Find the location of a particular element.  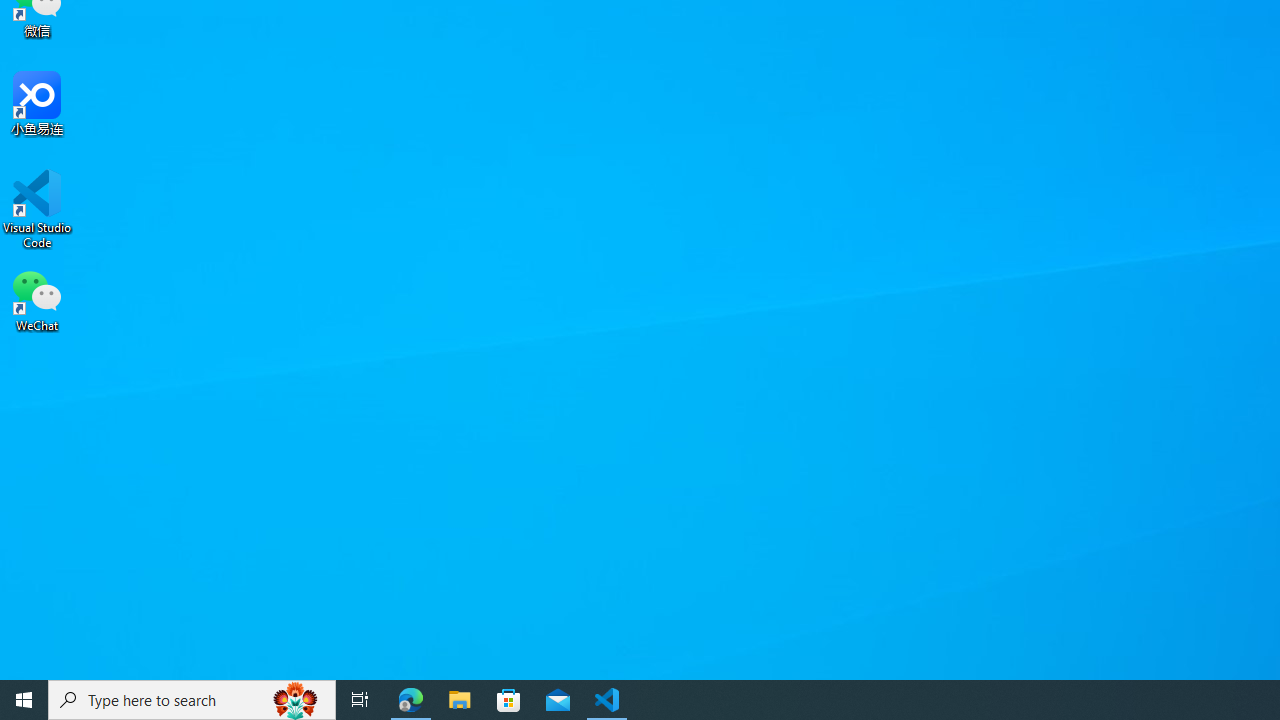

Visual Studio Code - 1 running window is located at coordinates (607, 700).